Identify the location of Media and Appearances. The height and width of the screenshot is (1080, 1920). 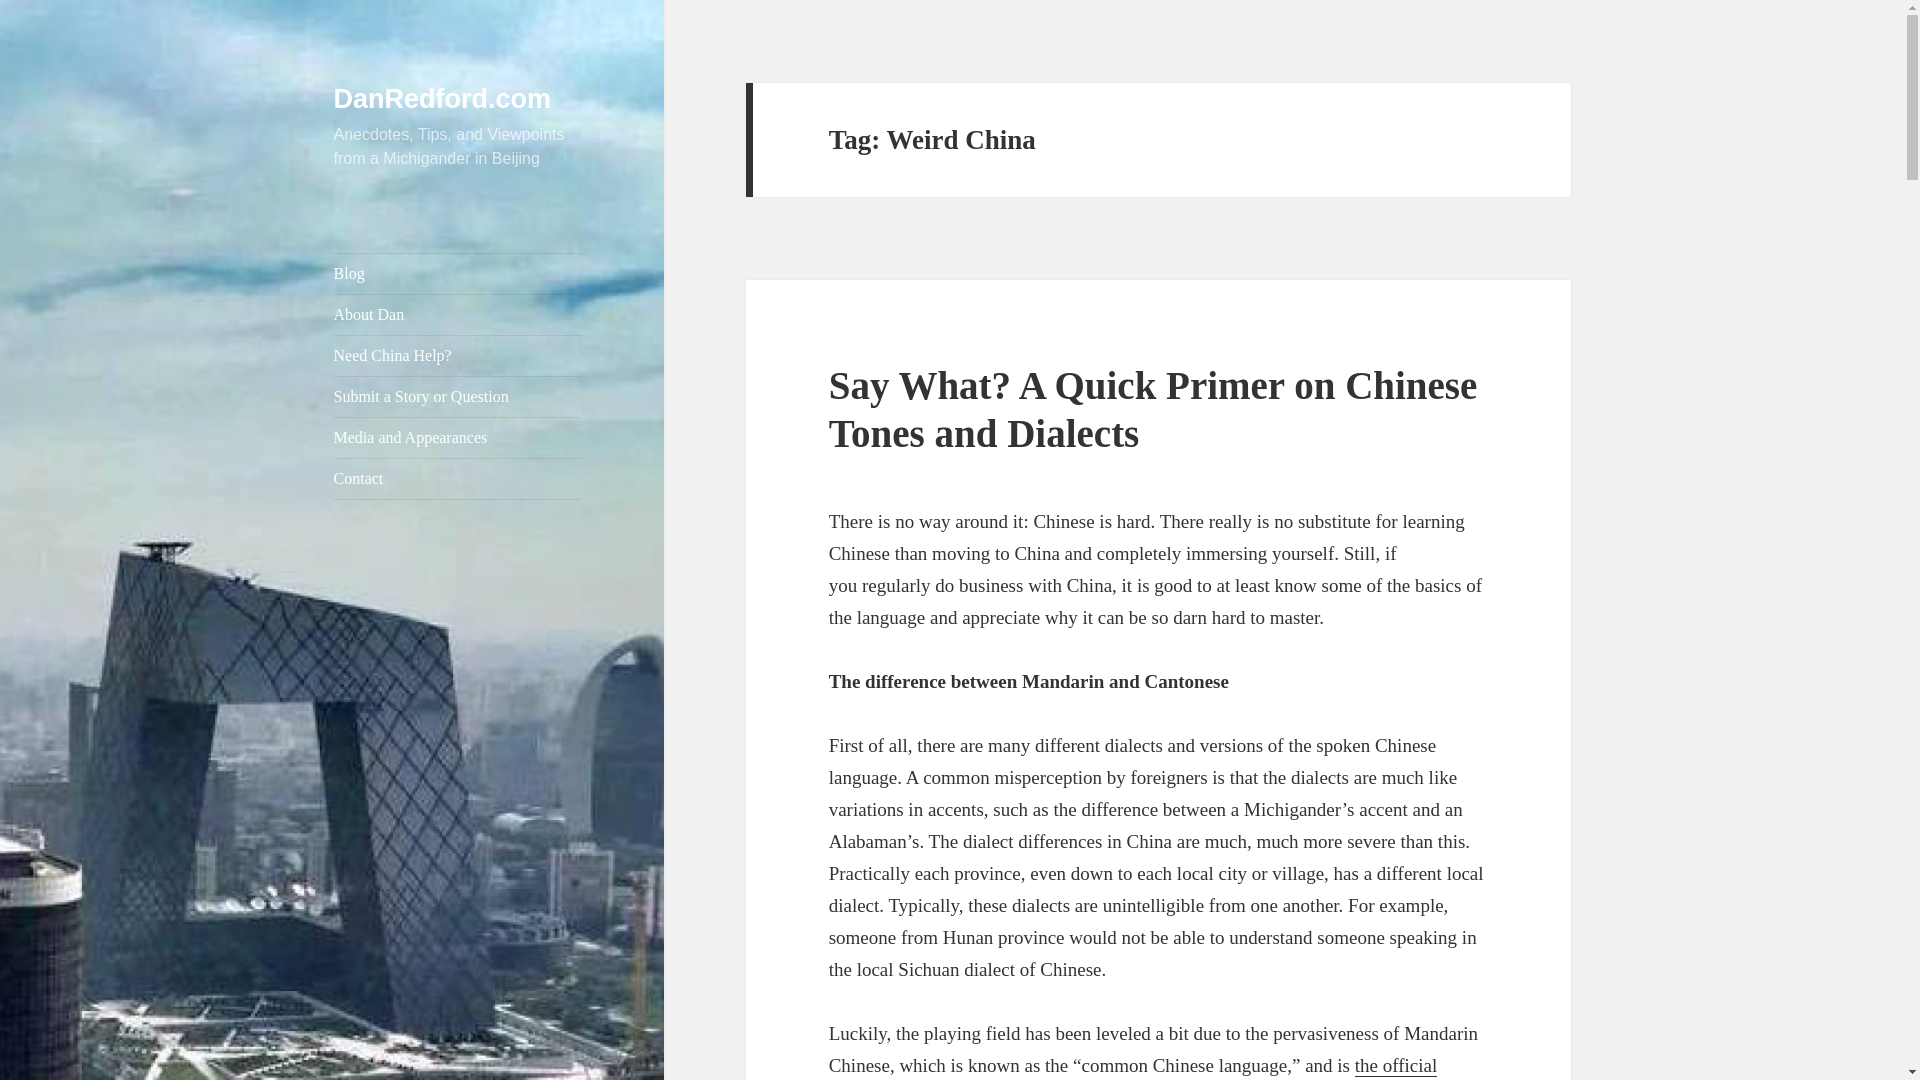
(458, 437).